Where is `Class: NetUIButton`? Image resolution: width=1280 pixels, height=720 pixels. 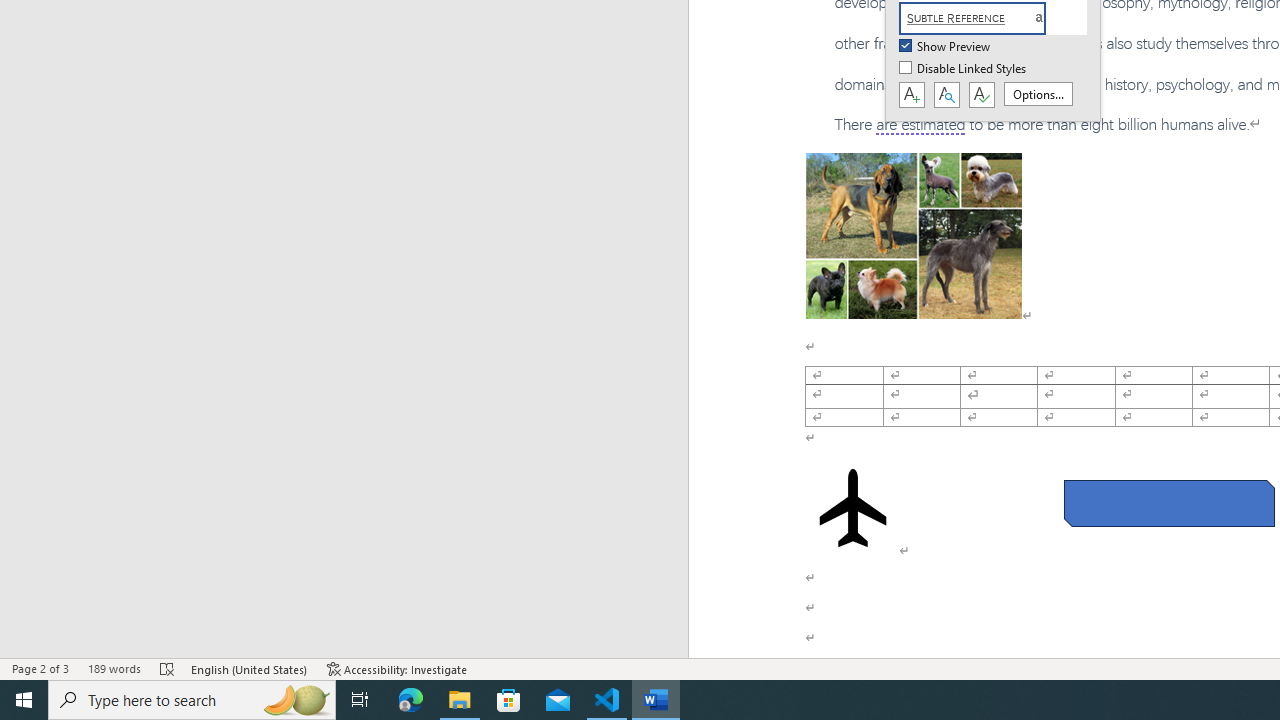
Class: NetUIButton is located at coordinates (981, 95).